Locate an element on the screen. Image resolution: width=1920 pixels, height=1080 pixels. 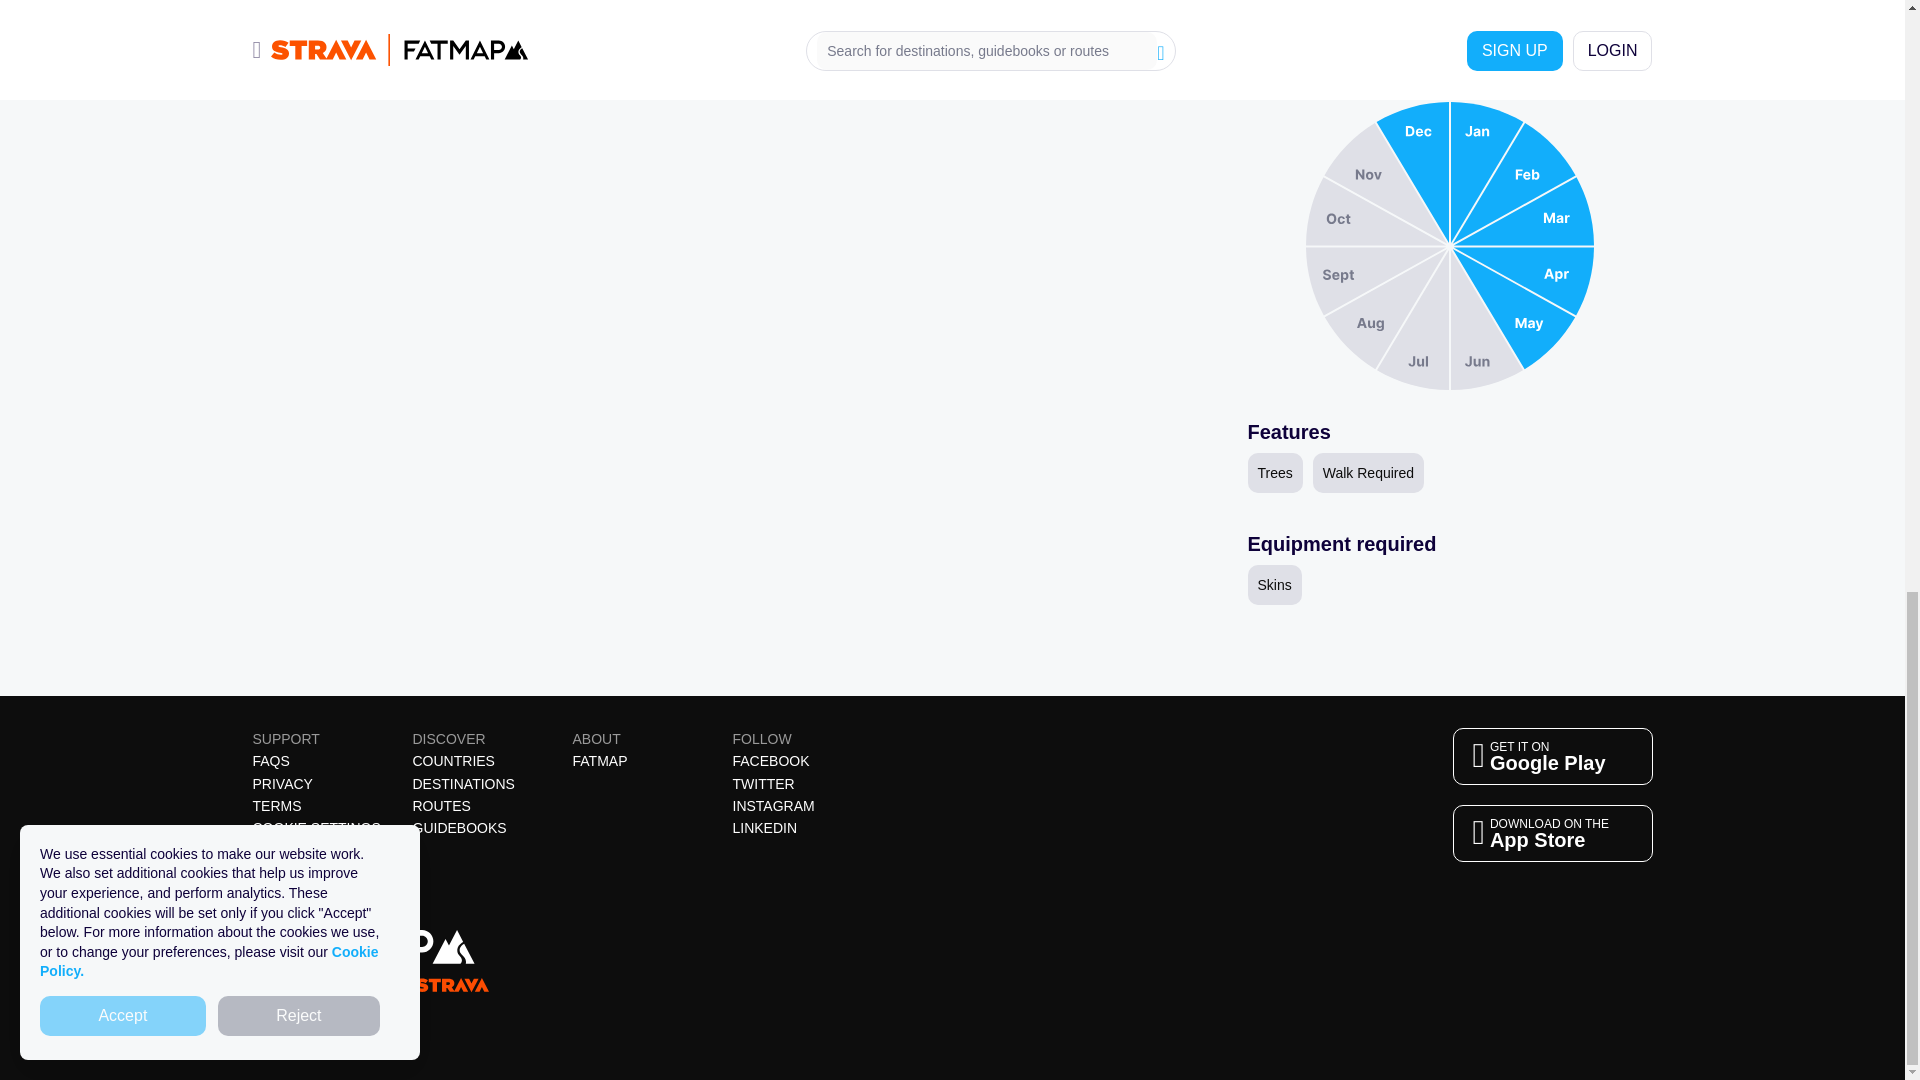
TERMS is located at coordinates (1551, 756).